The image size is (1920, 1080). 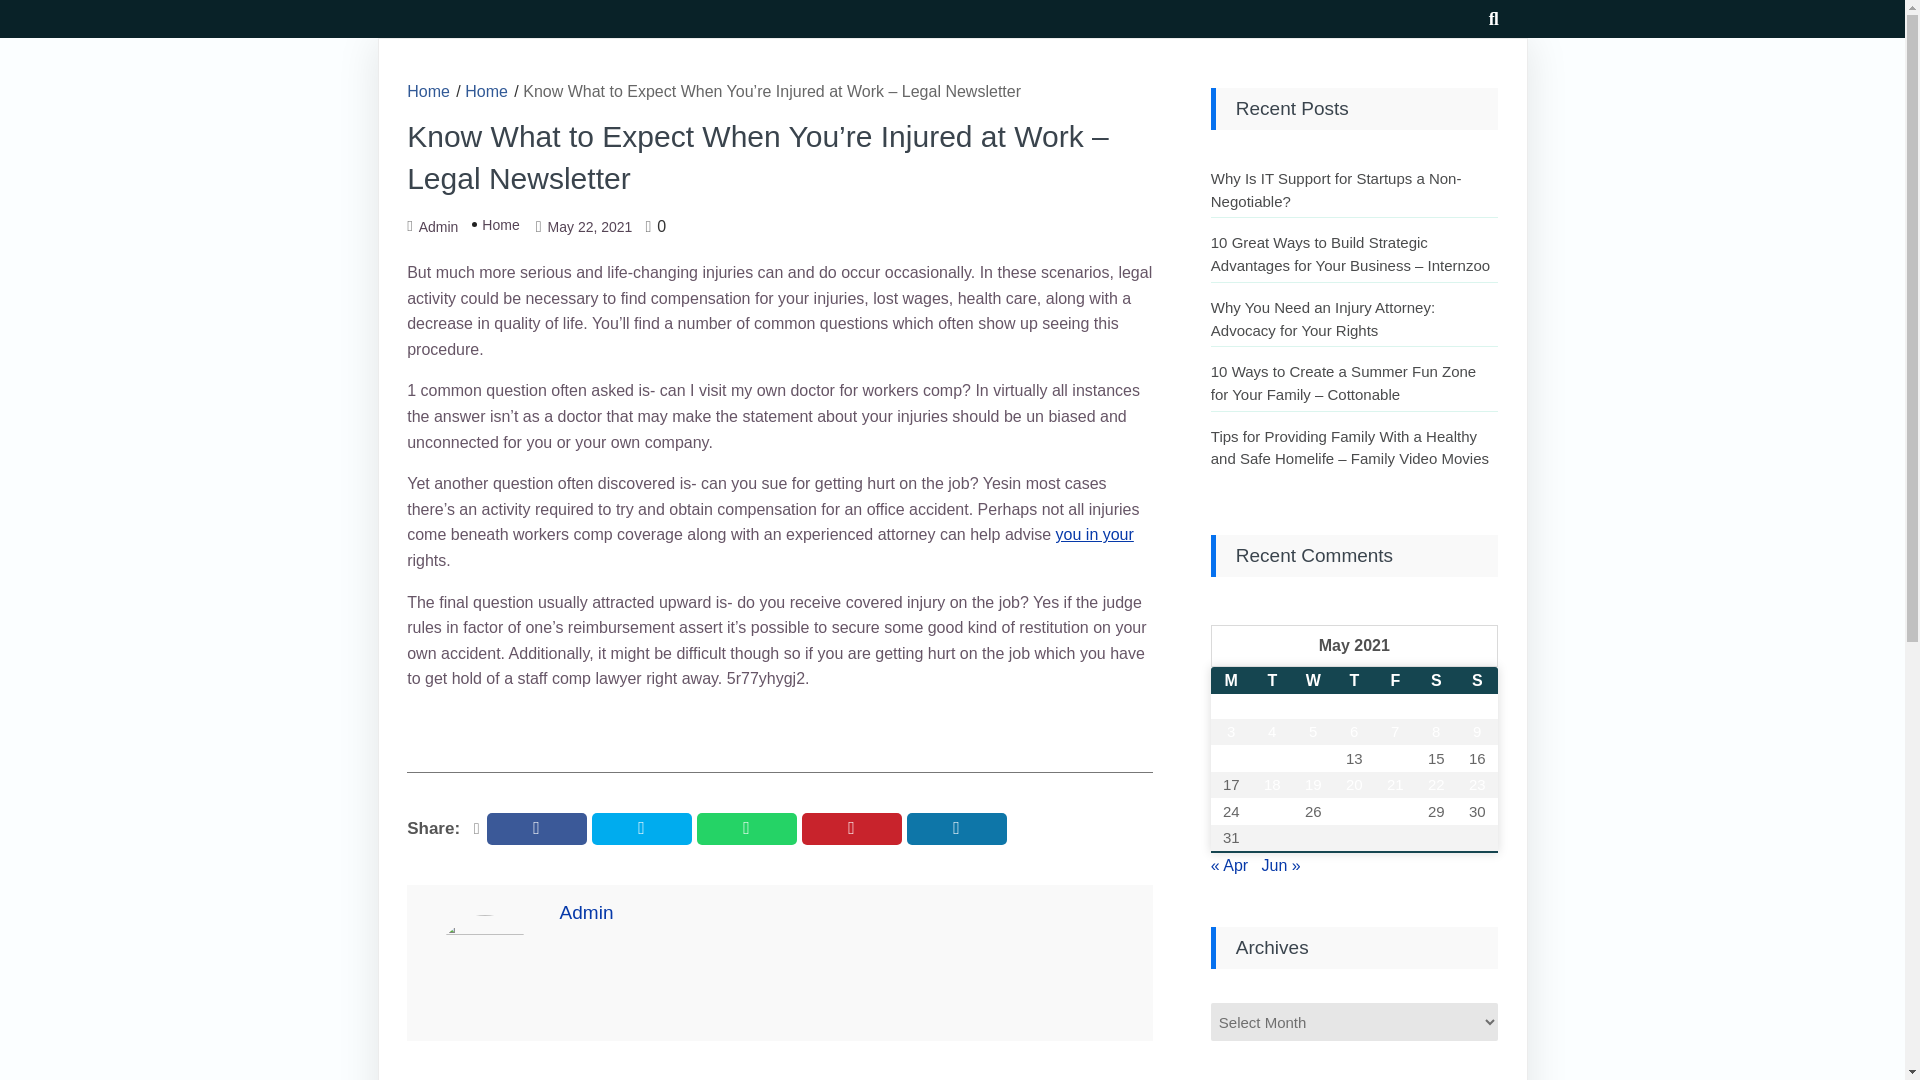 What do you see at coordinates (1231, 732) in the screenshot?
I see `3` at bounding box center [1231, 732].